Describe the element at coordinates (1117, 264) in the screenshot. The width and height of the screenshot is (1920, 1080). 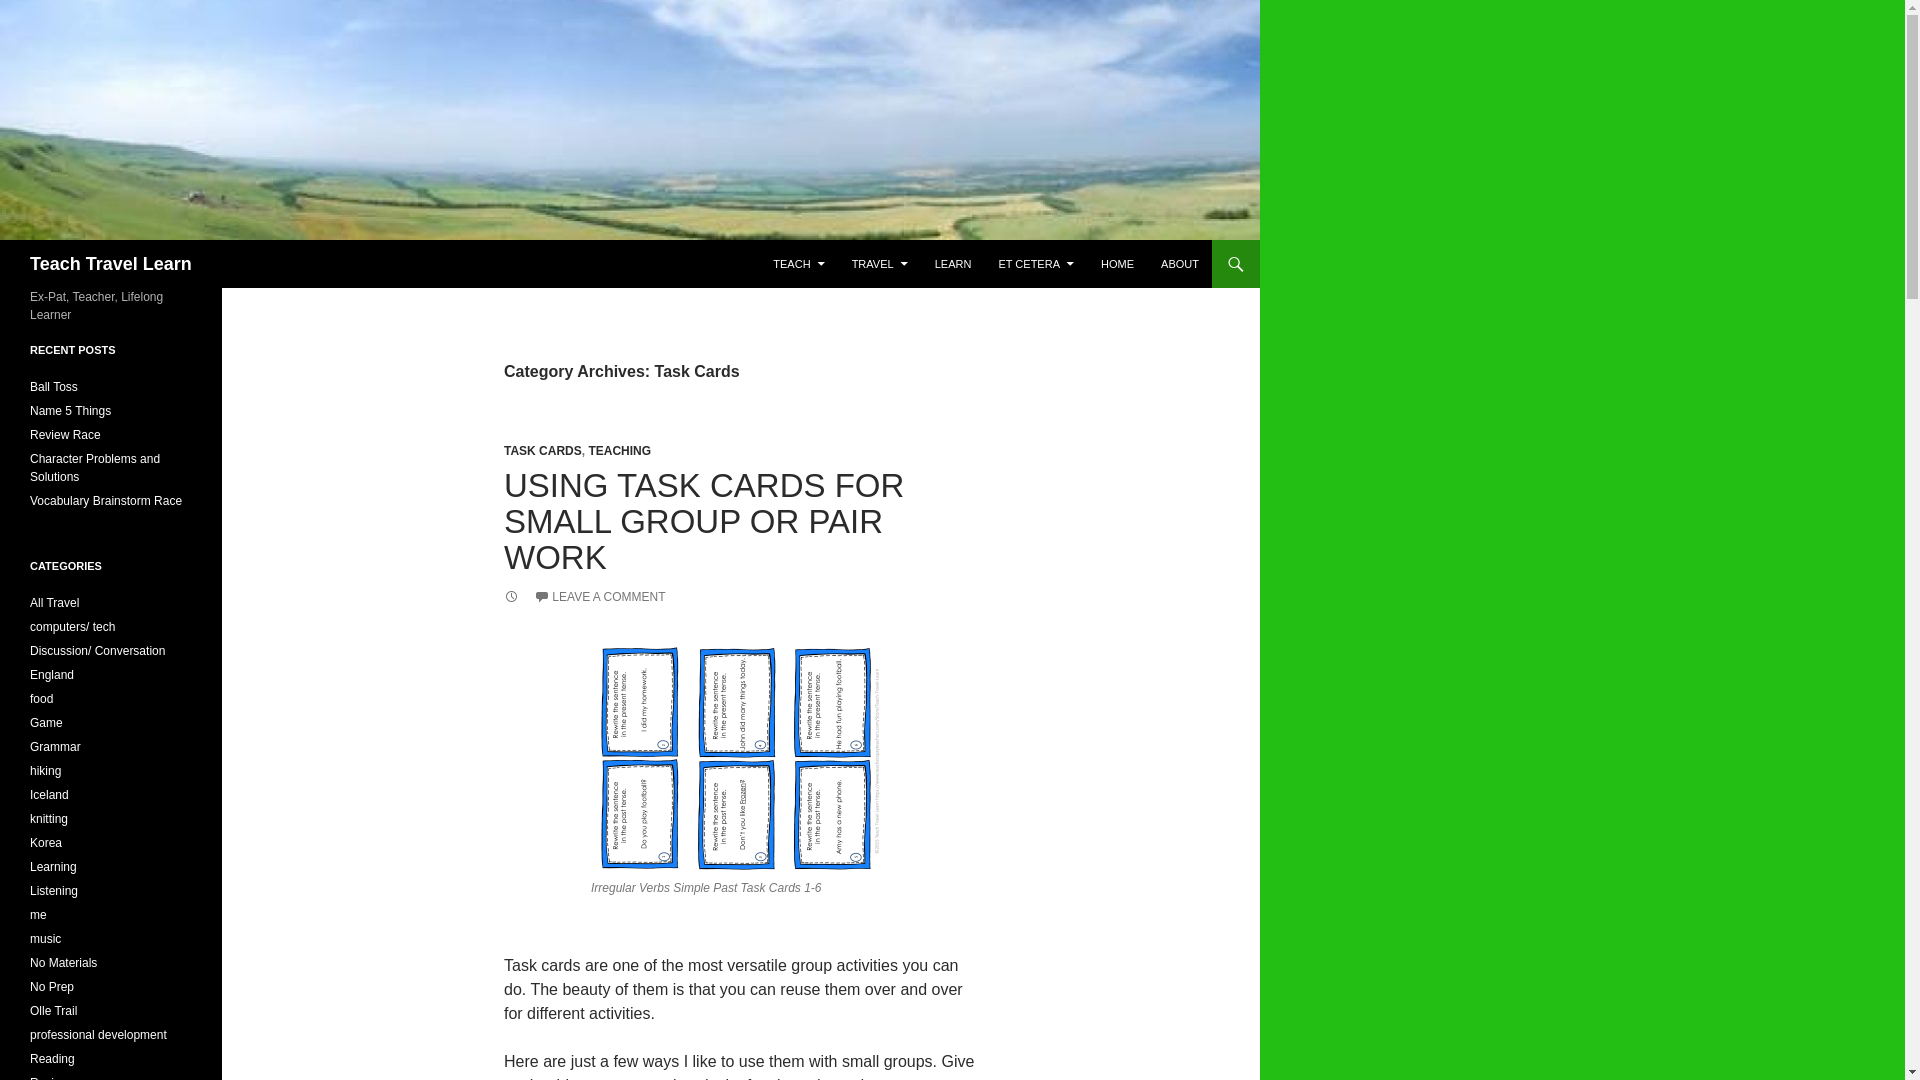
I see `HOME` at that location.